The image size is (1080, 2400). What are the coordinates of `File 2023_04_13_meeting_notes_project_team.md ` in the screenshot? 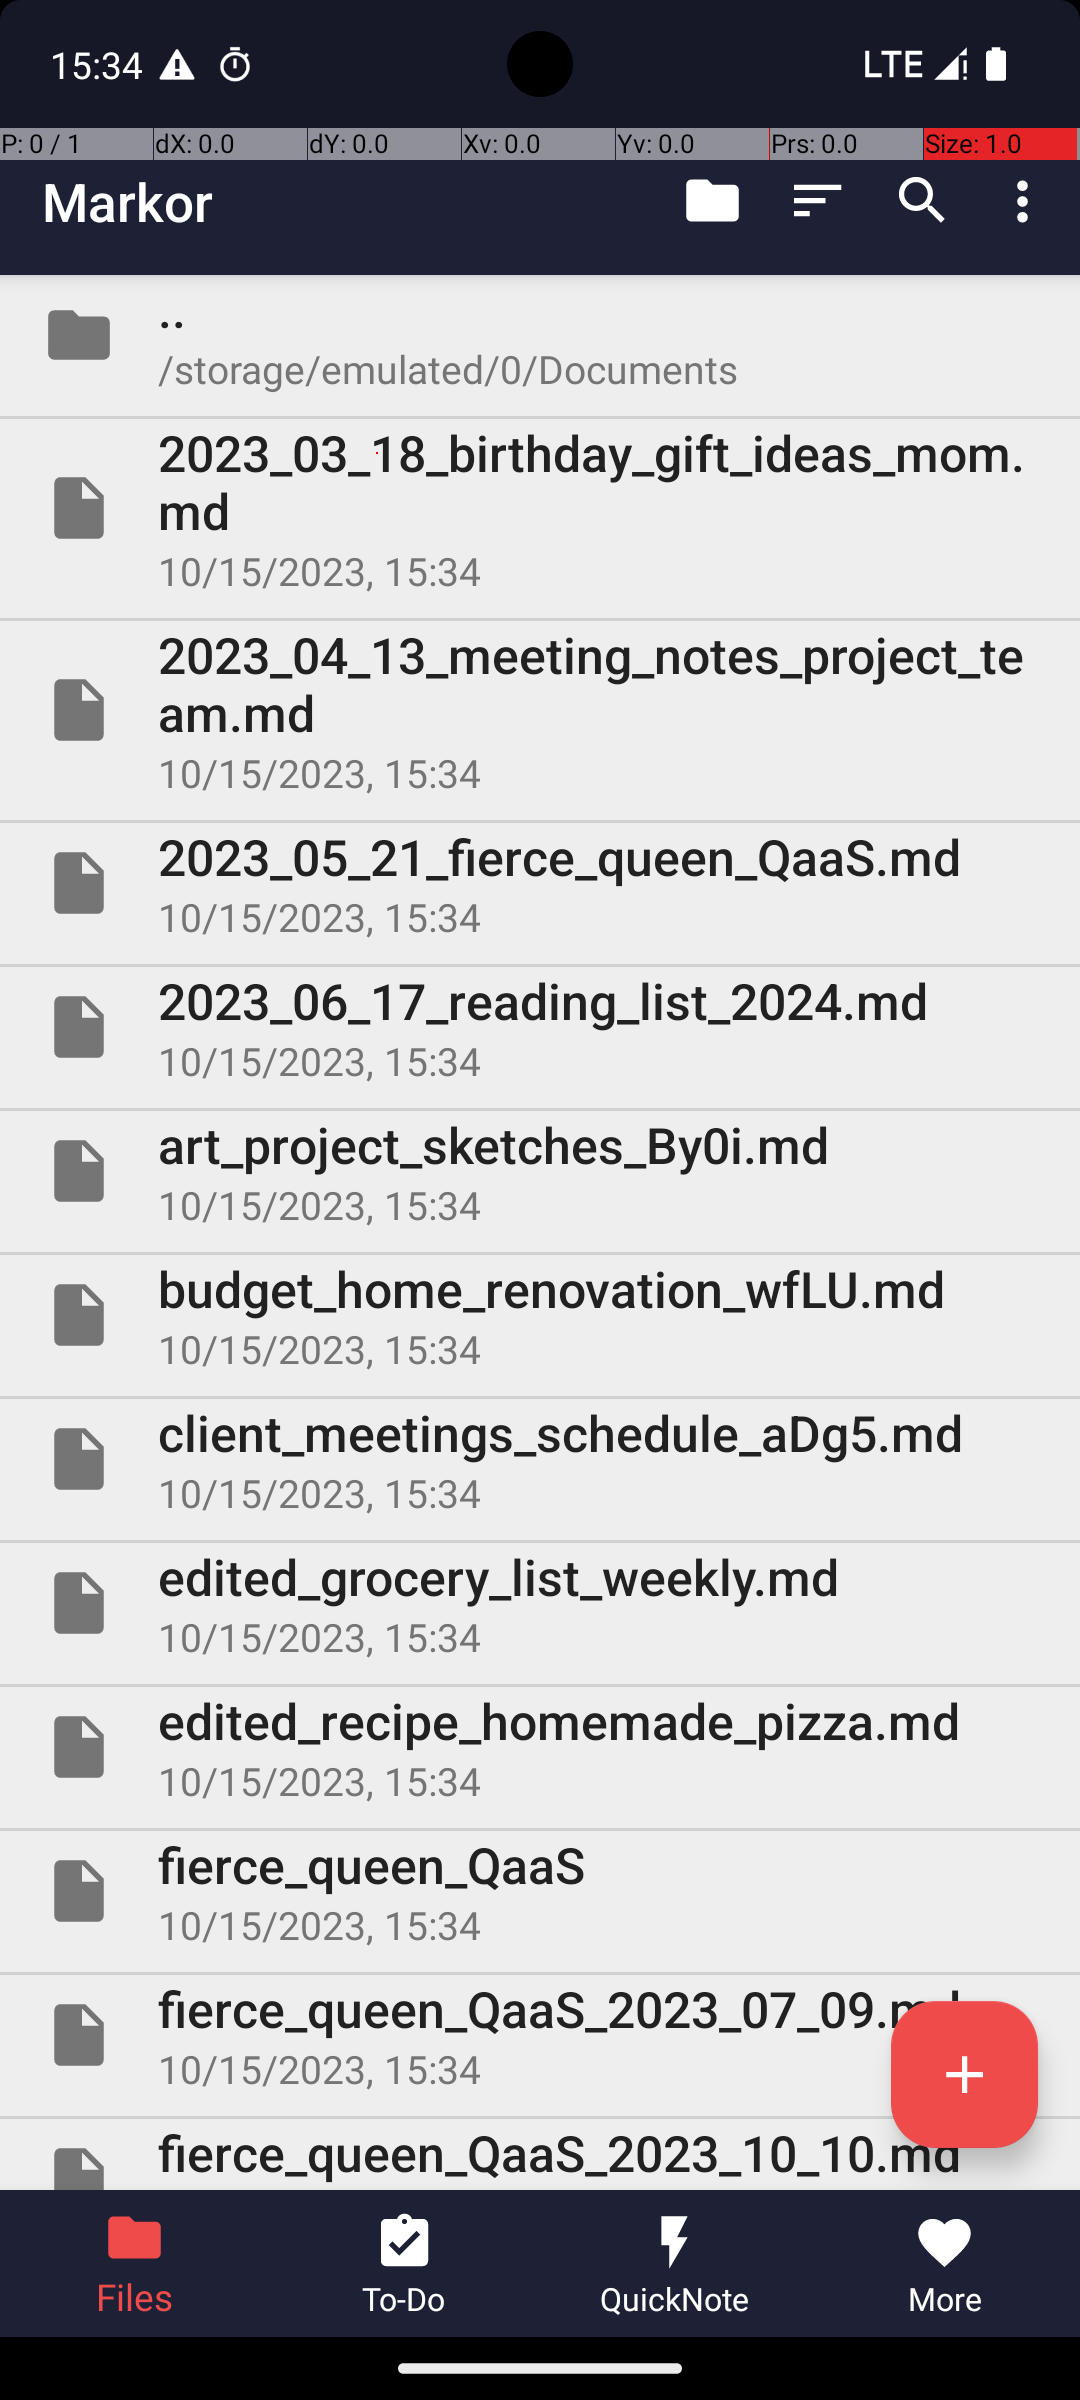 It's located at (540, 710).